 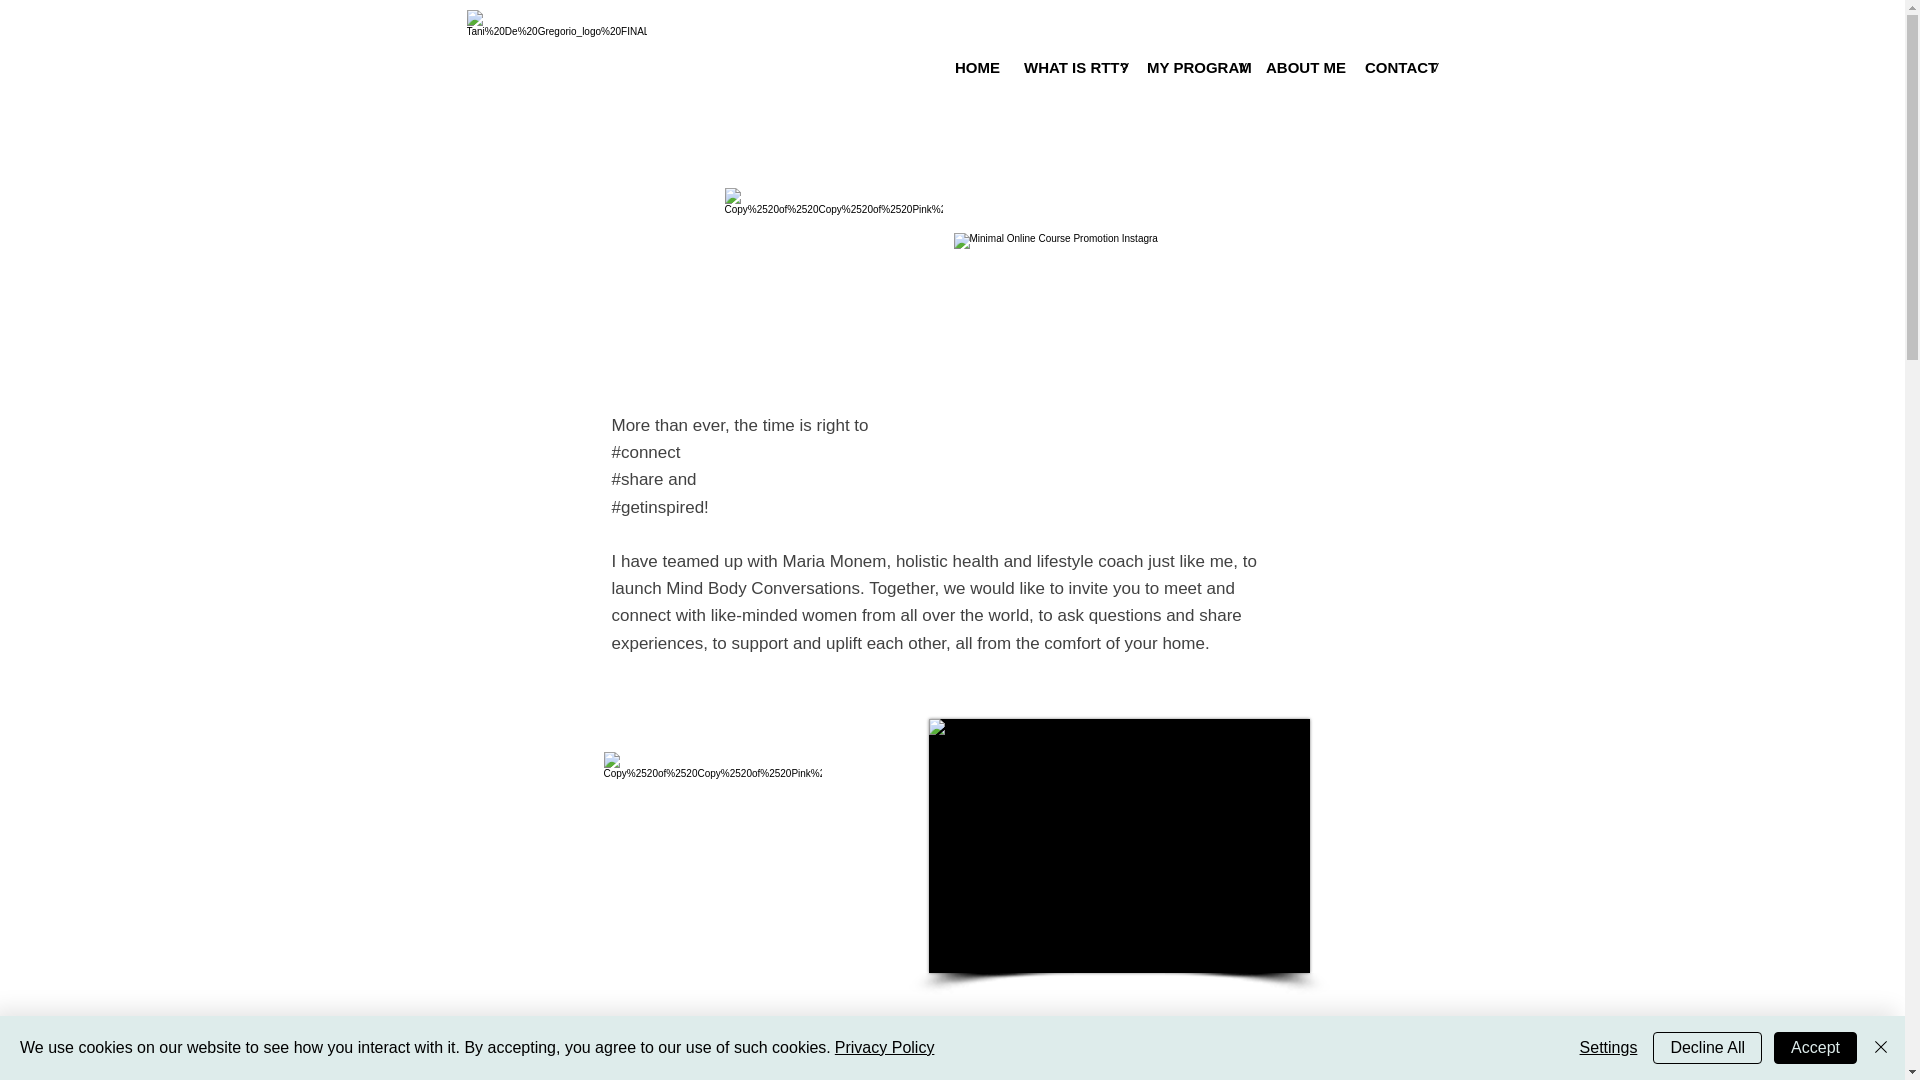 I want to click on MY PROGRAM, so click(x=1192, y=67).